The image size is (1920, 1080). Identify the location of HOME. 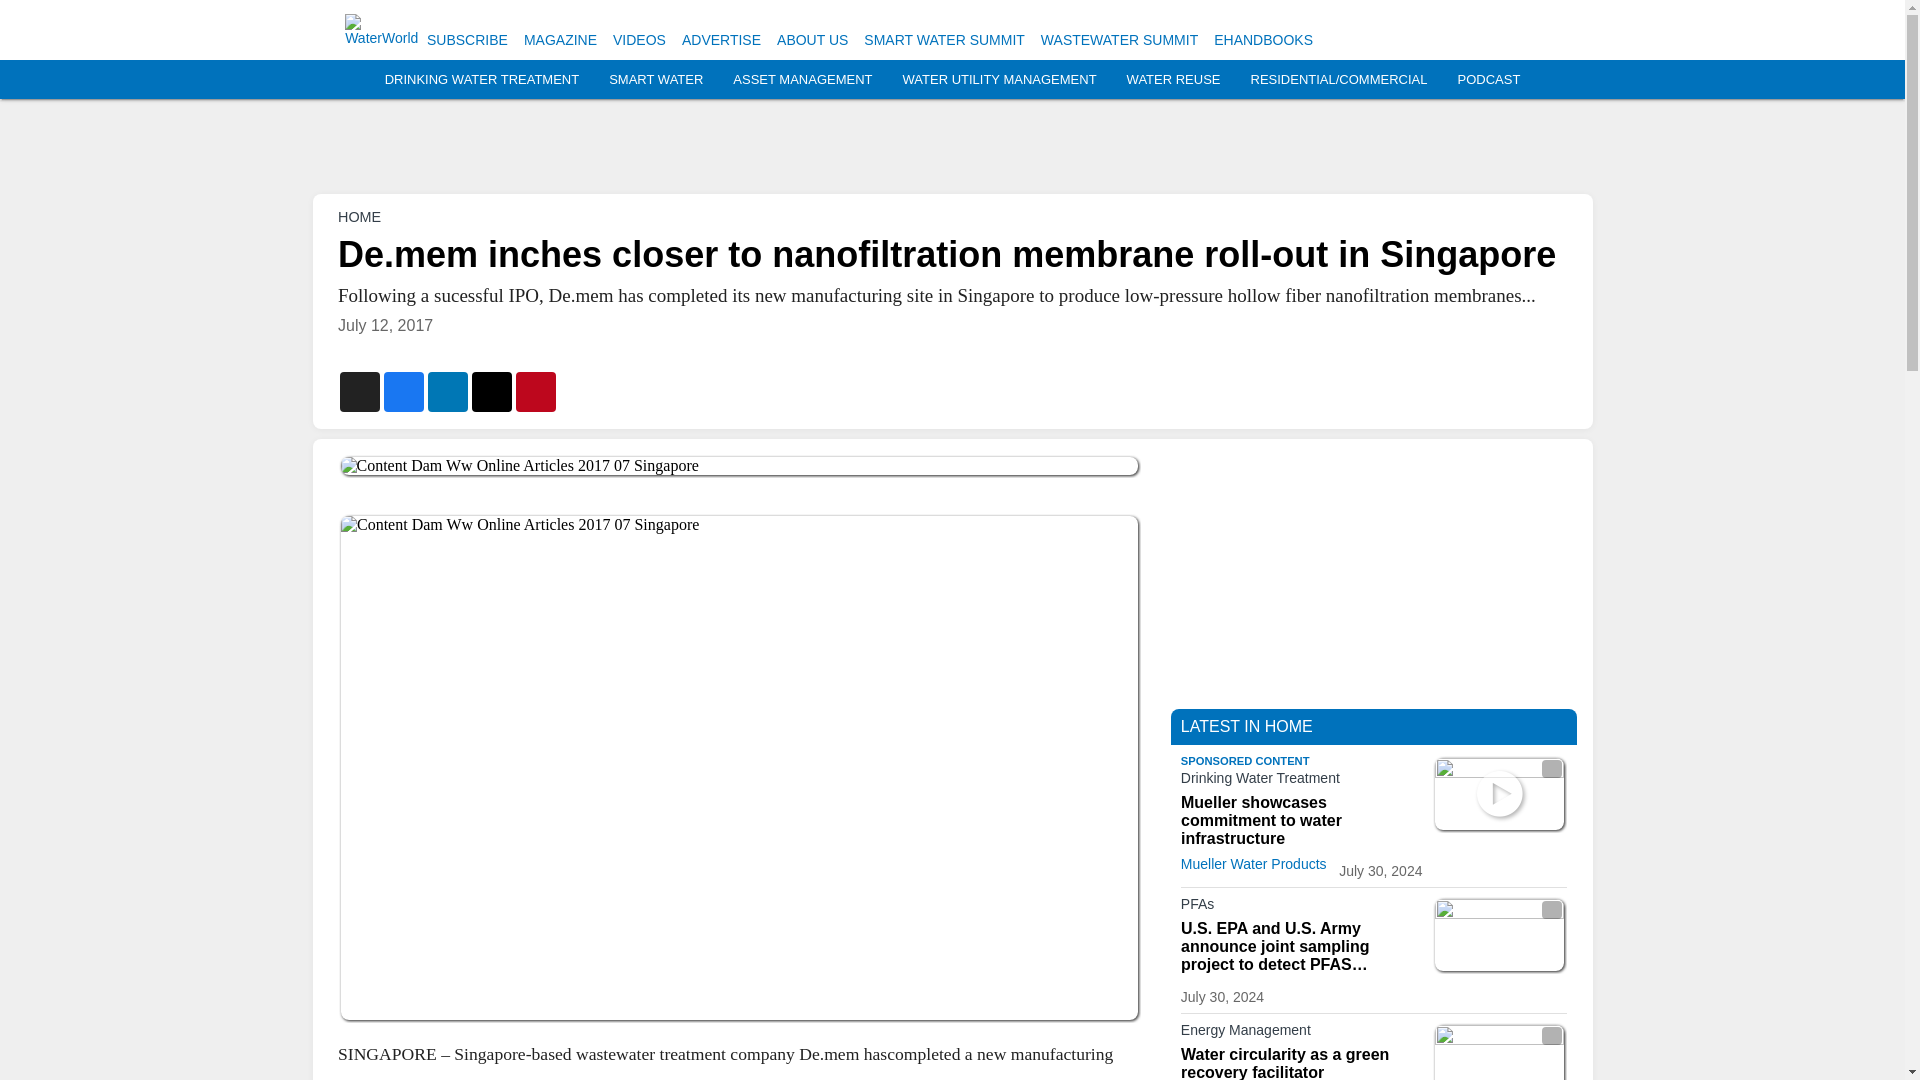
(358, 216).